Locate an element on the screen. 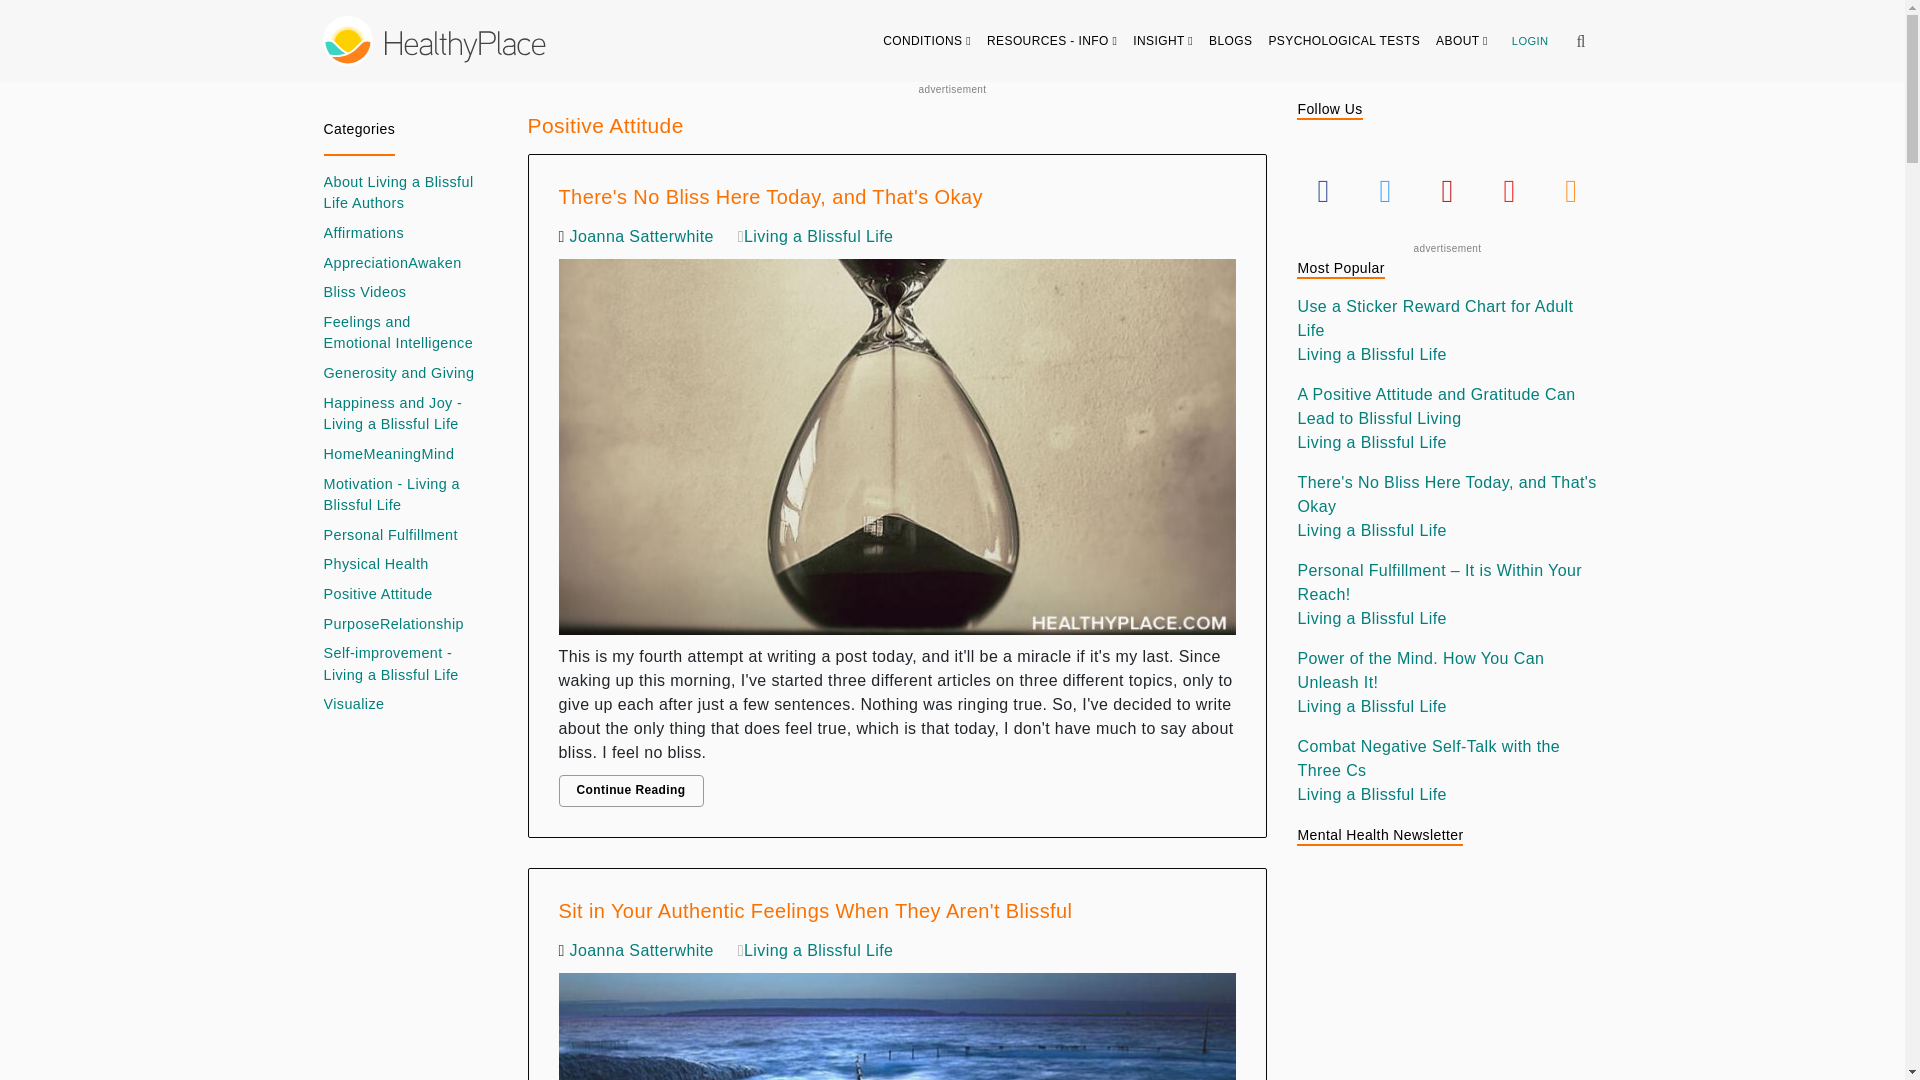  INSIGHT is located at coordinates (1163, 40).